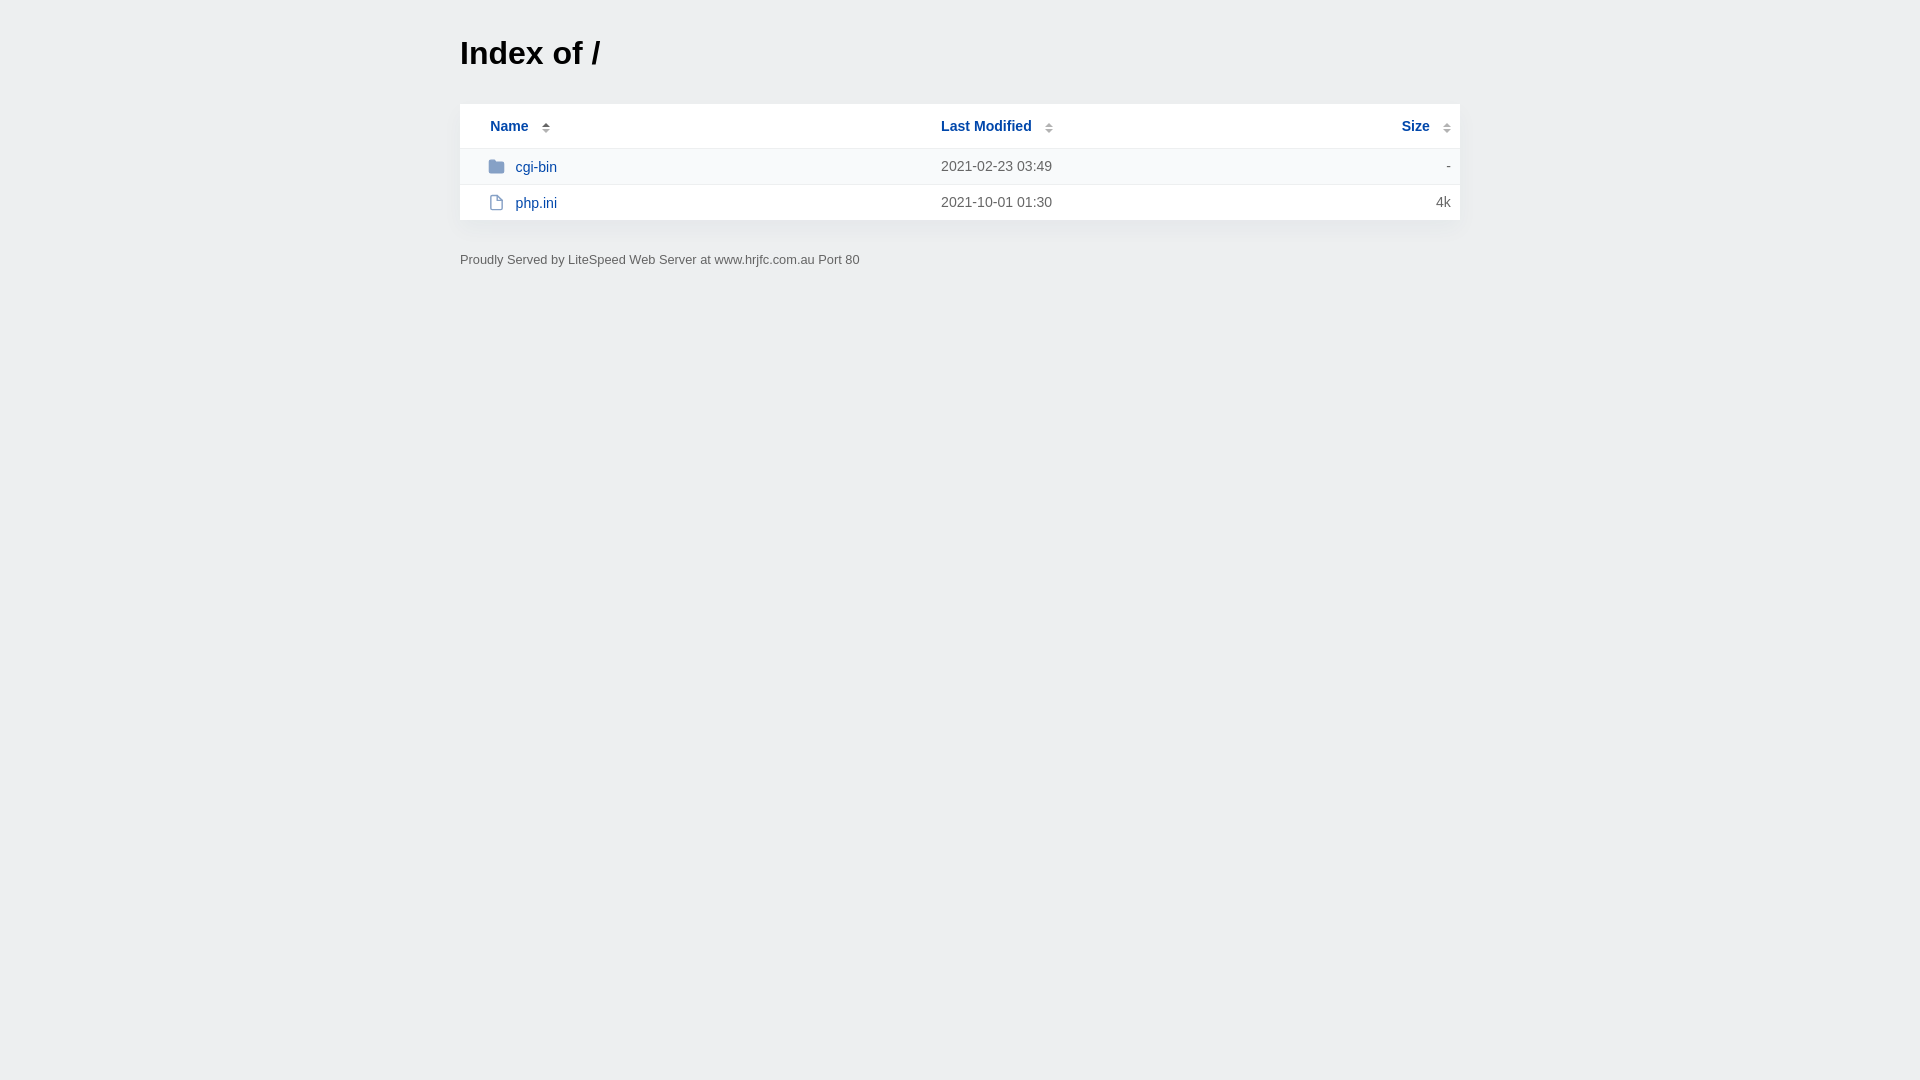 Image resolution: width=1920 pixels, height=1080 pixels. What do you see at coordinates (1426, 126) in the screenshot?
I see `Size` at bounding box center [1426, 126].